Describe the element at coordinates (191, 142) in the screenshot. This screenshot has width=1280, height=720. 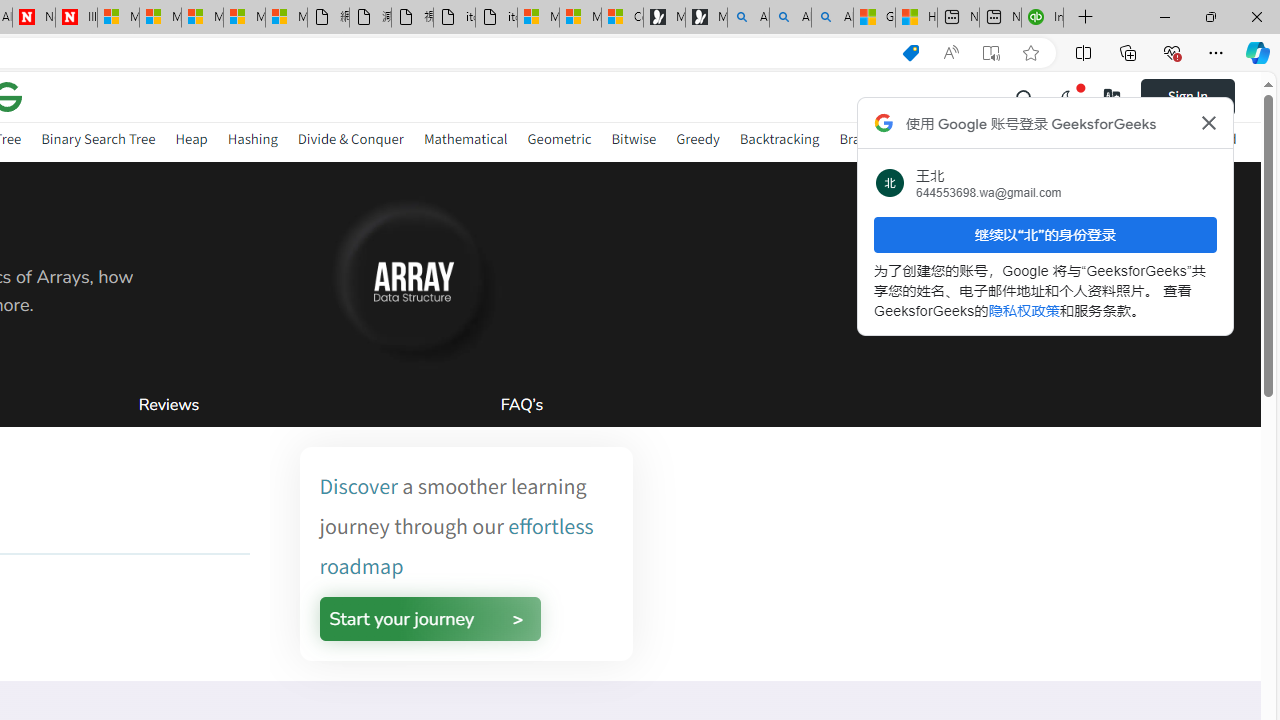
I see `Heap` at that location.